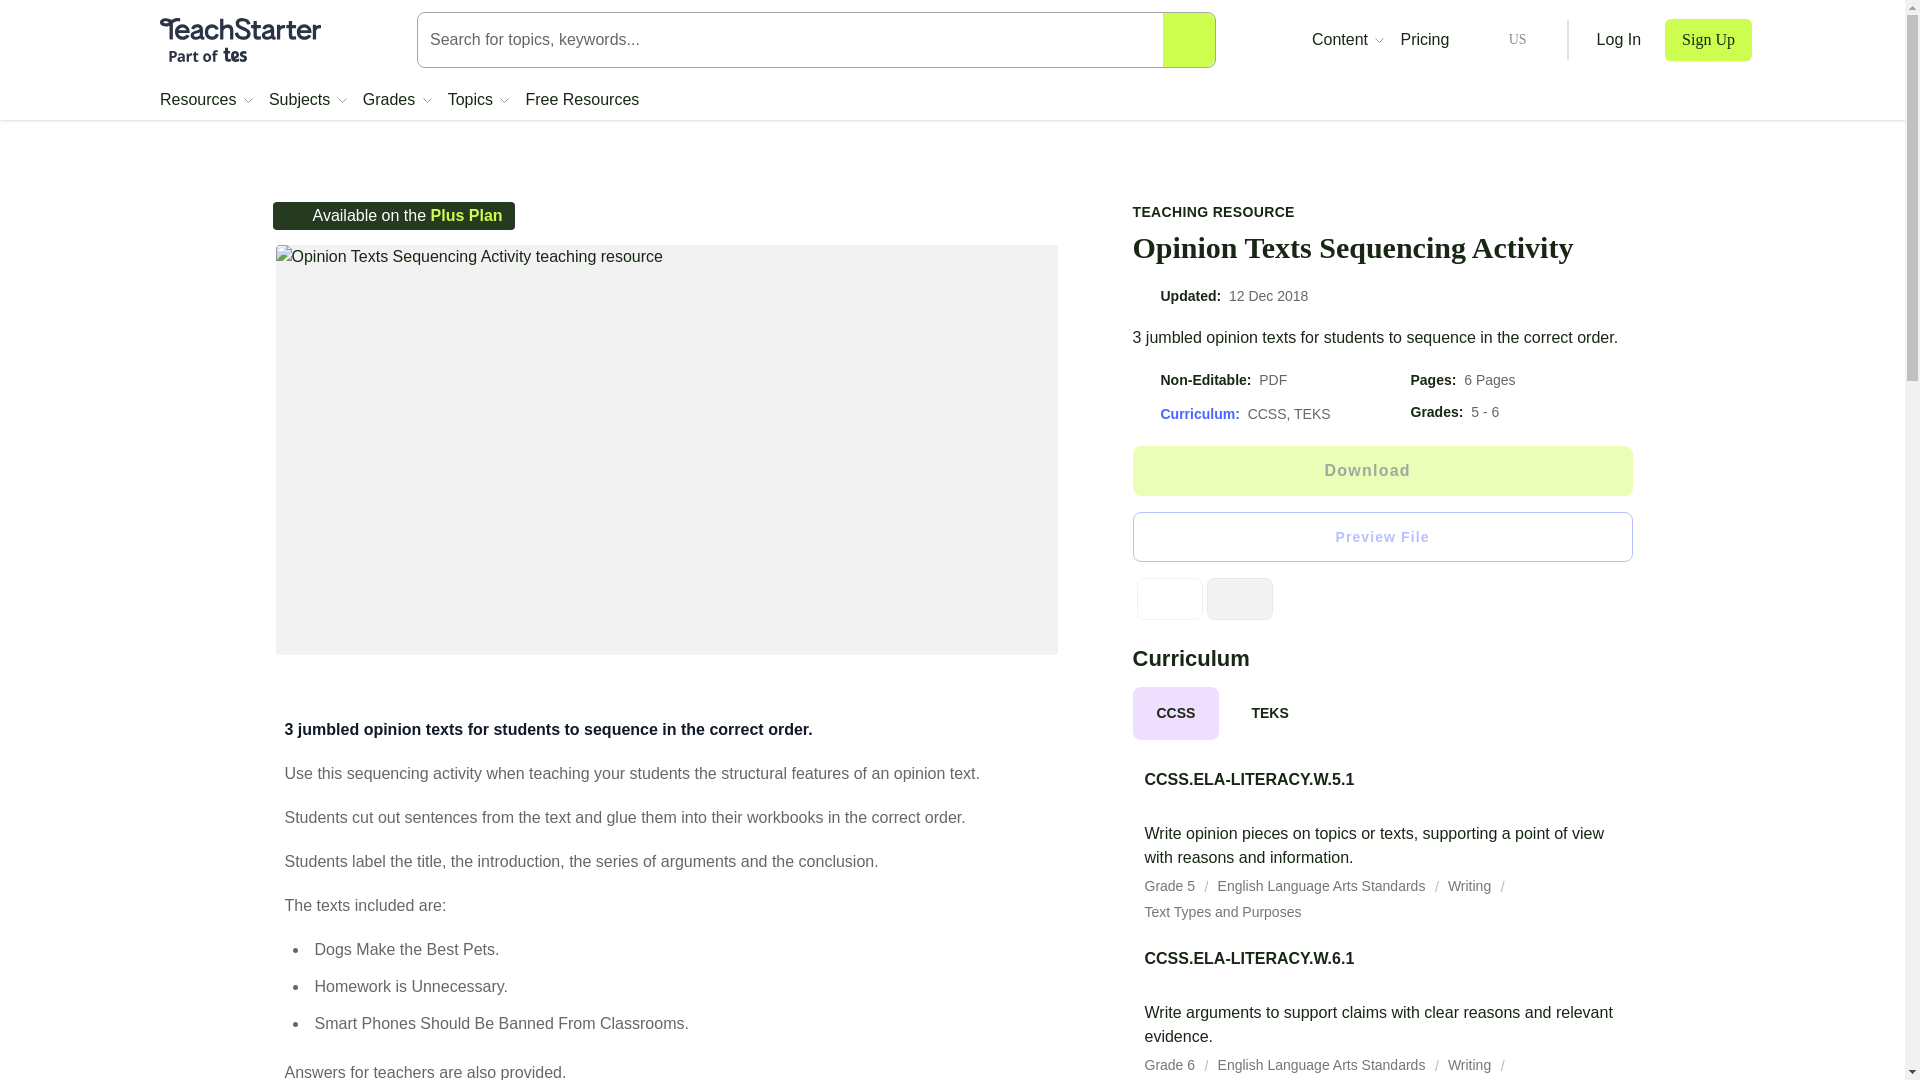 The image size is (1920, 1080). I want to click on Grades , so click(397, 100).